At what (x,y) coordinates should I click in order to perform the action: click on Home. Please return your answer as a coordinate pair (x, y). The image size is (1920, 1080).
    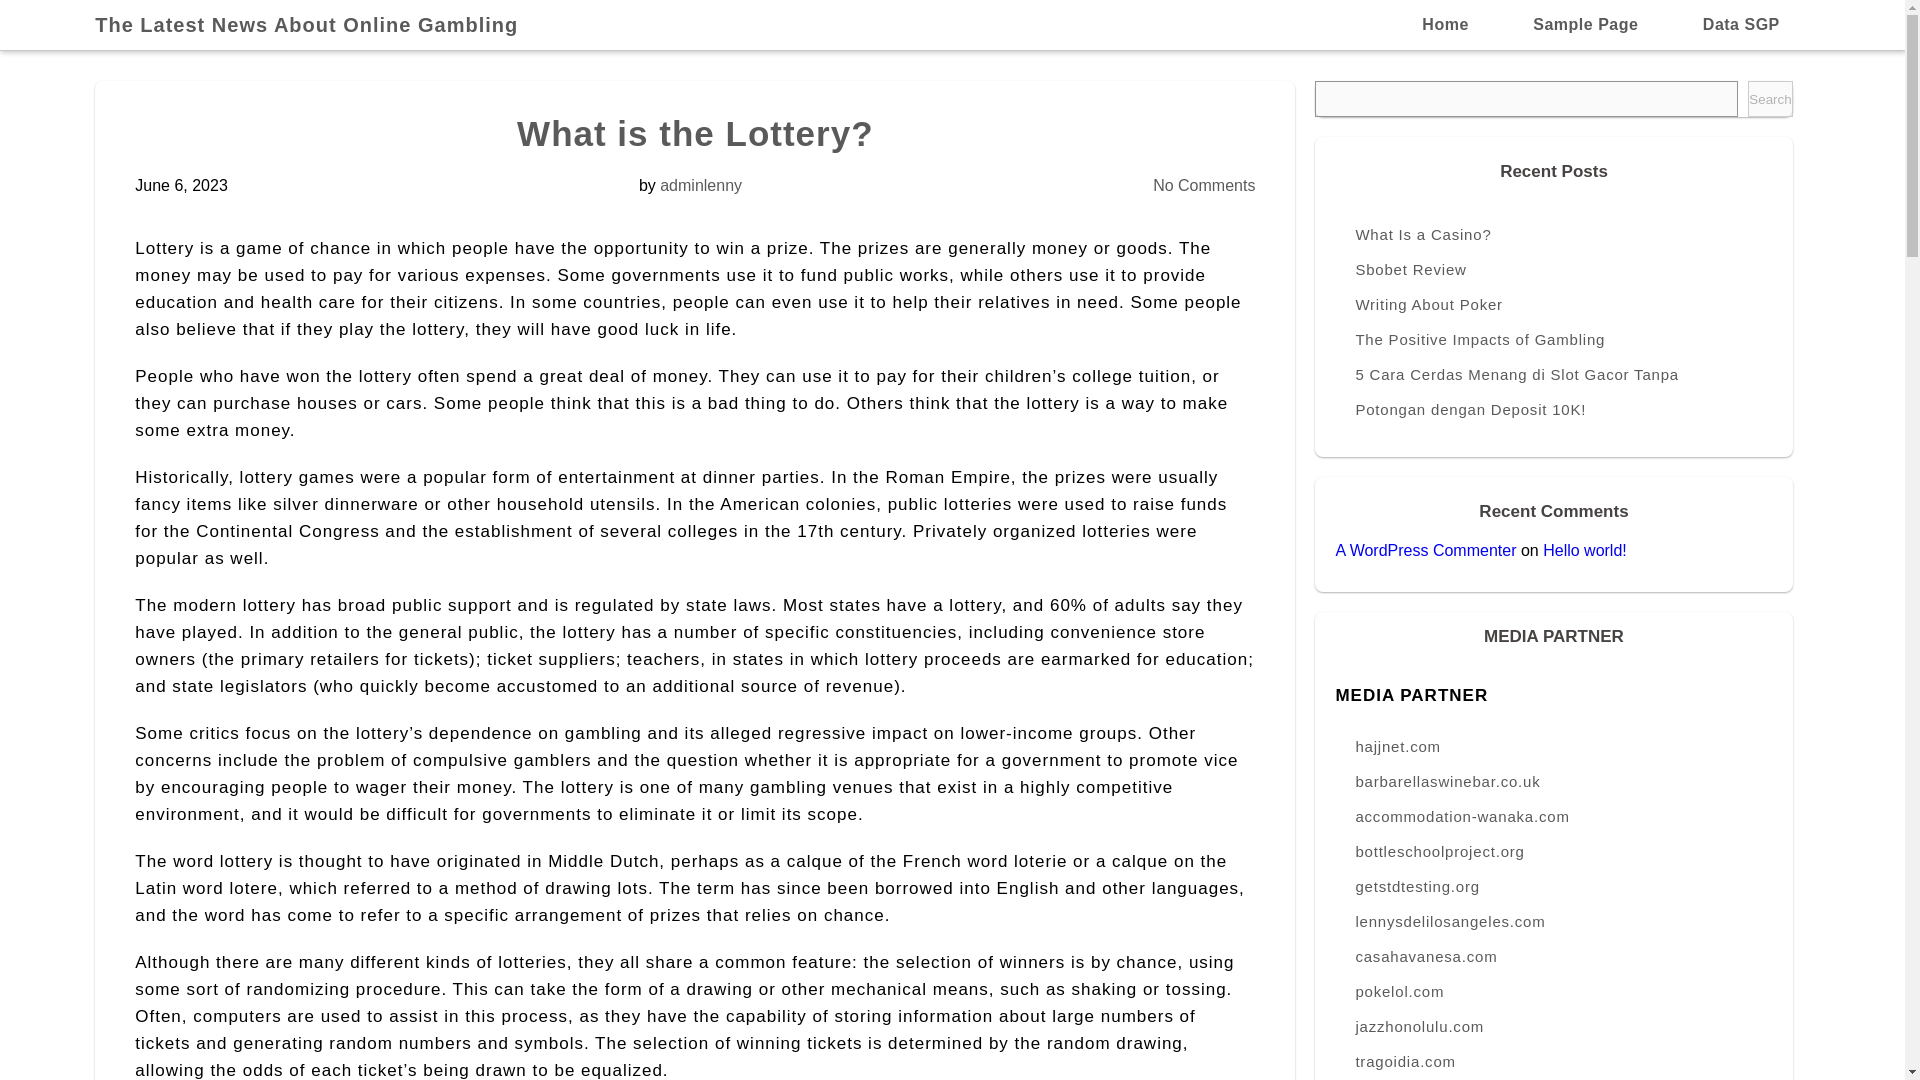
    Looking at the image, I should click on (1445, 24).